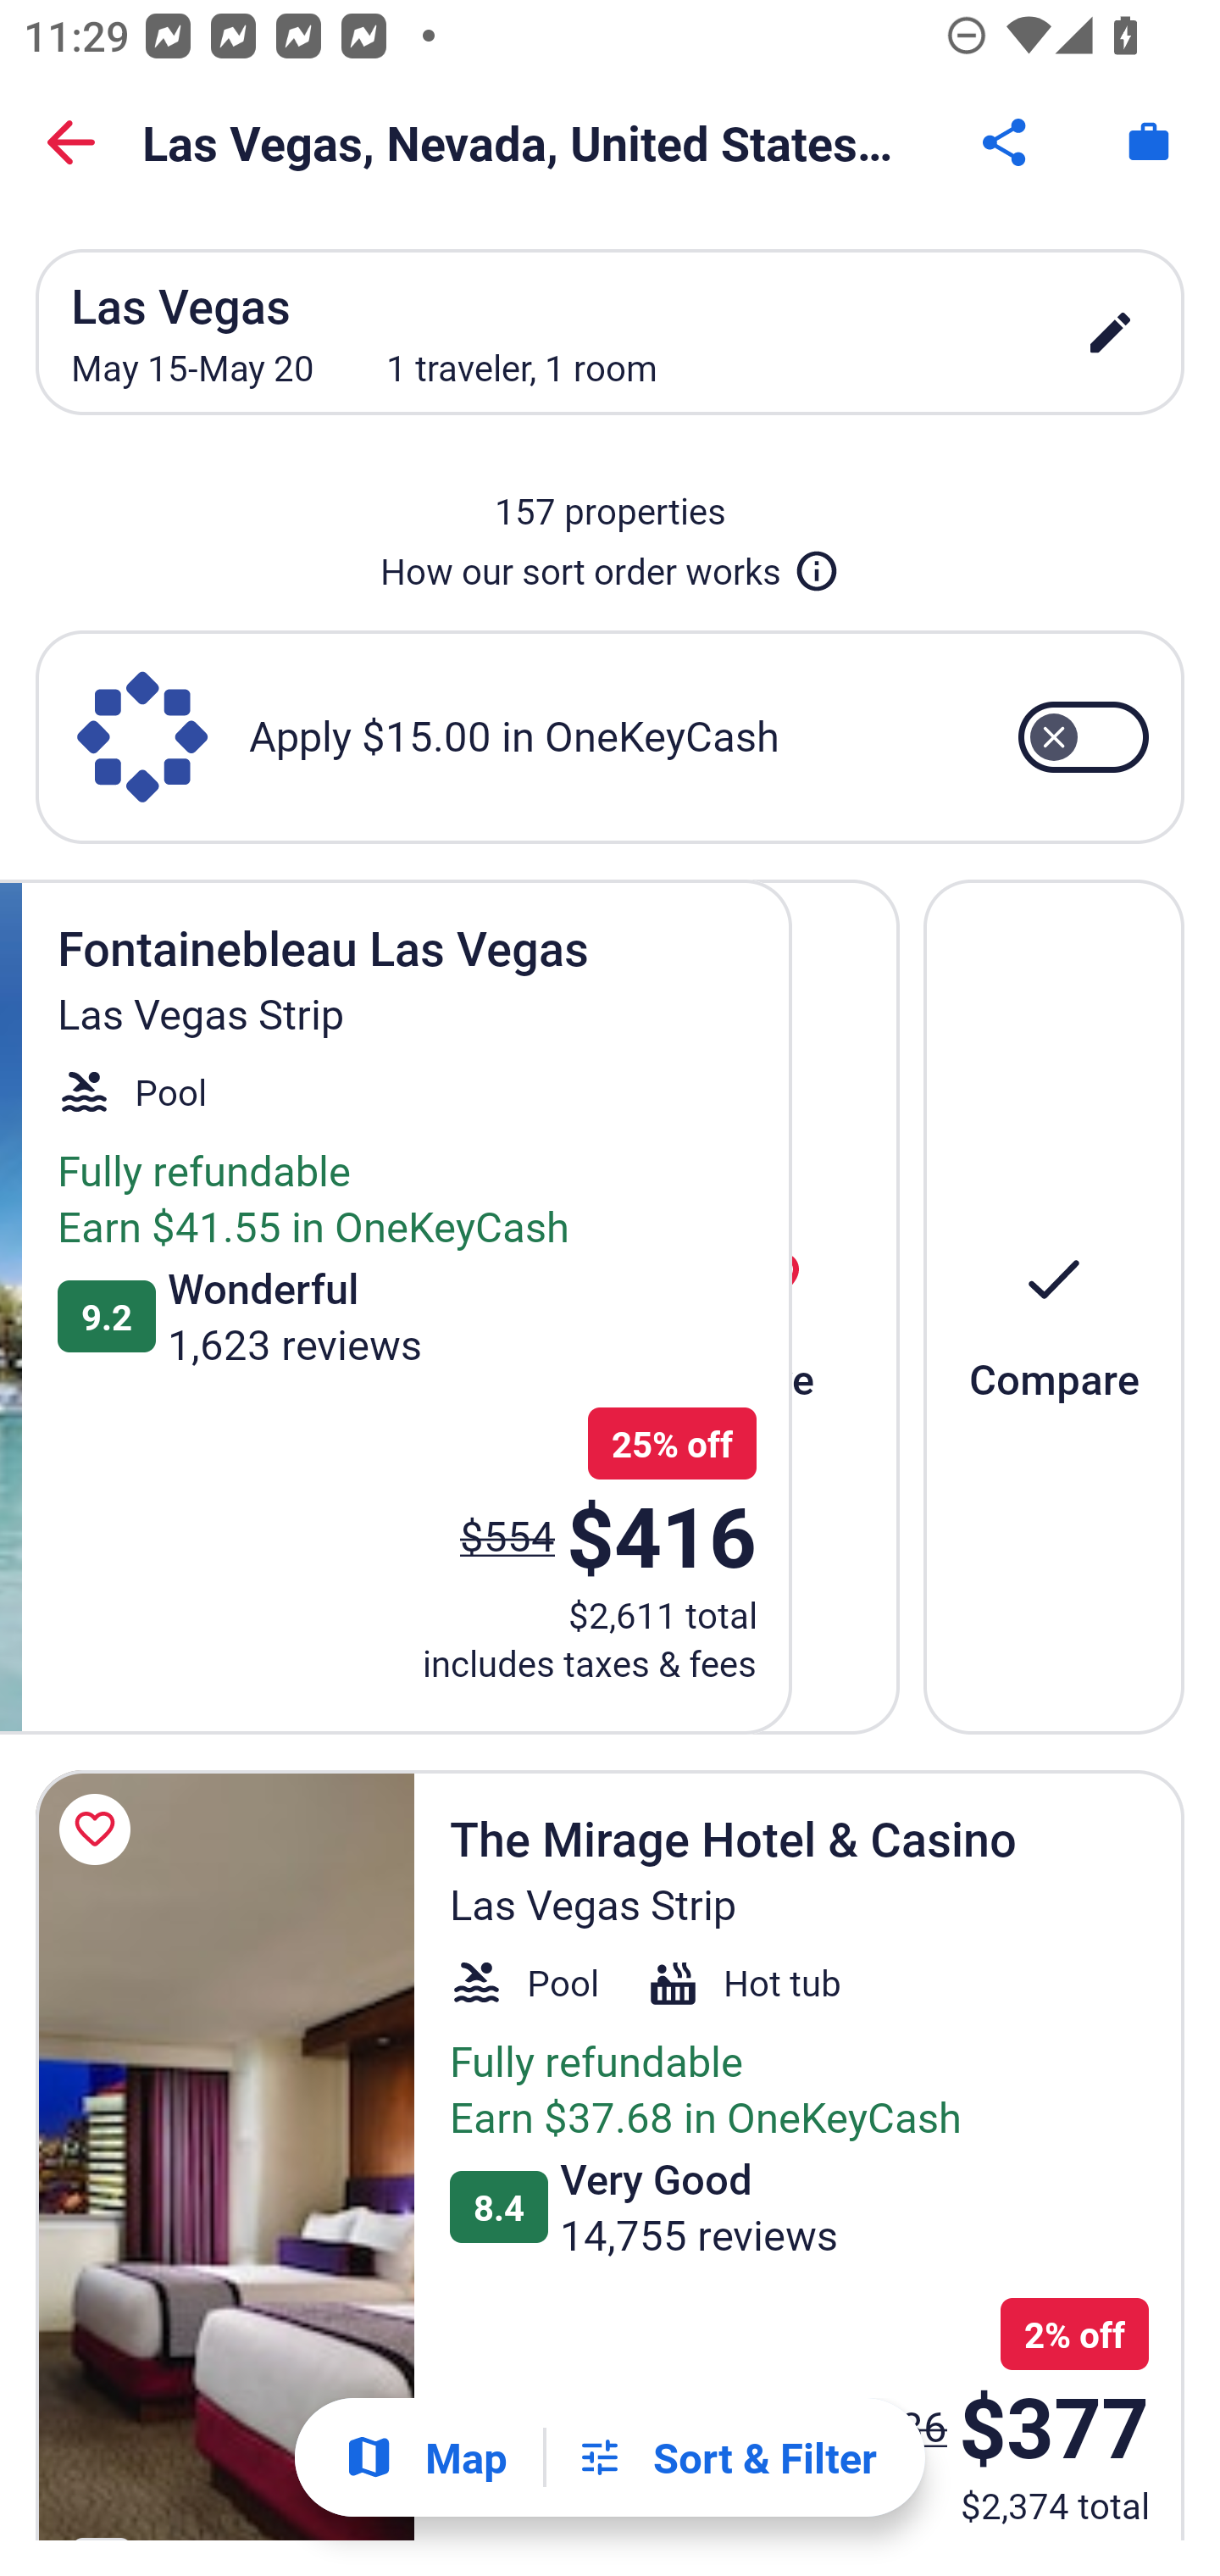  I want to click on Show map Map Show map Button, so click(425, 2457).